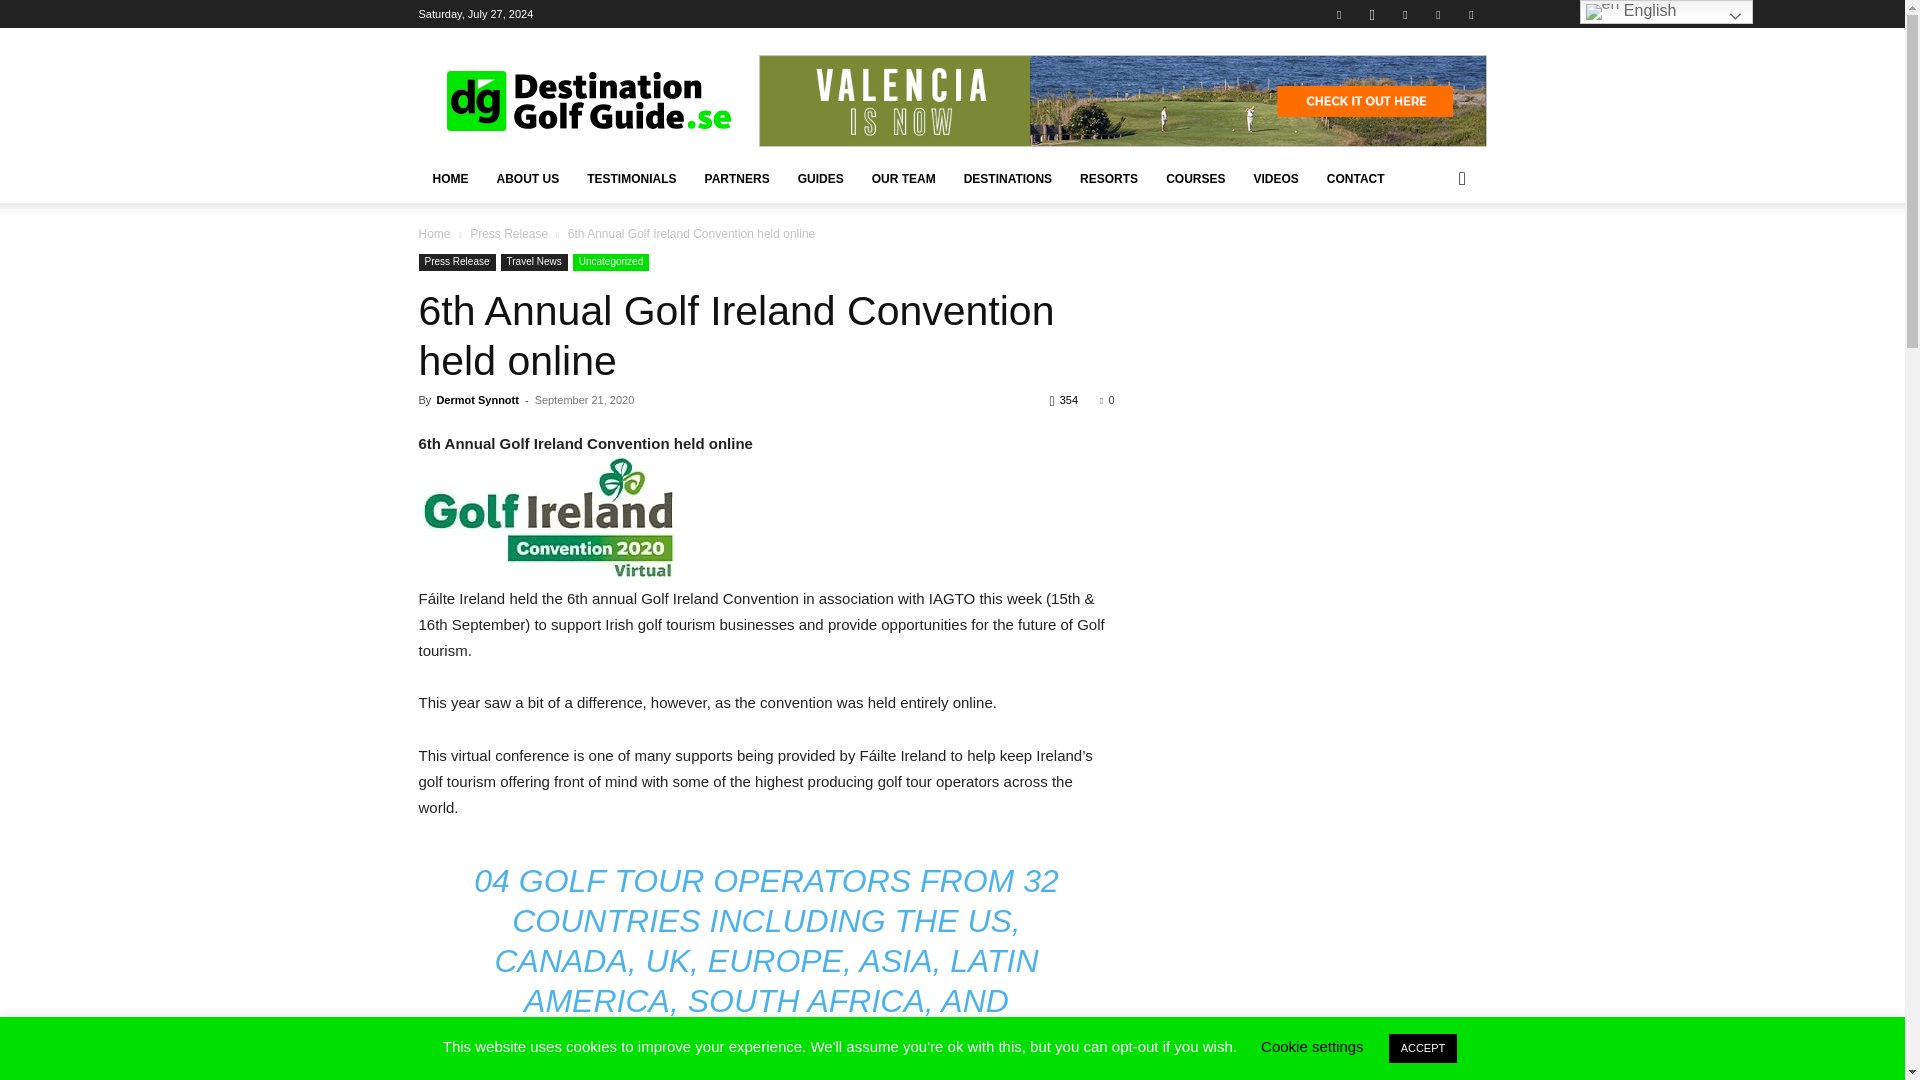 The height and width of the screenshot is (1080, 1920). What do you see at coordinates (1470, 14) in the screenshot?
I see `Youtube` at bounding box center [1470, 14].